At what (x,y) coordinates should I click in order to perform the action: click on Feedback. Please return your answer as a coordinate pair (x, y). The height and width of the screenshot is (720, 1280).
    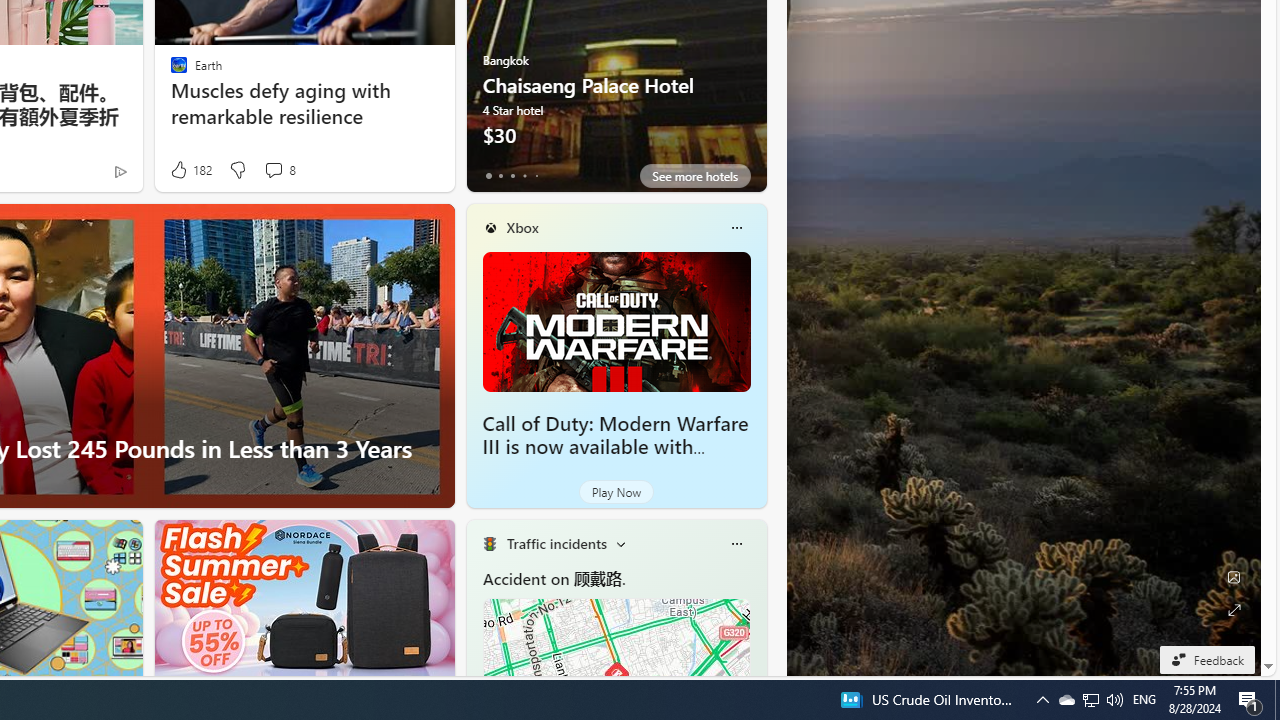
    Looking at the image, I should click on (1206, 659).